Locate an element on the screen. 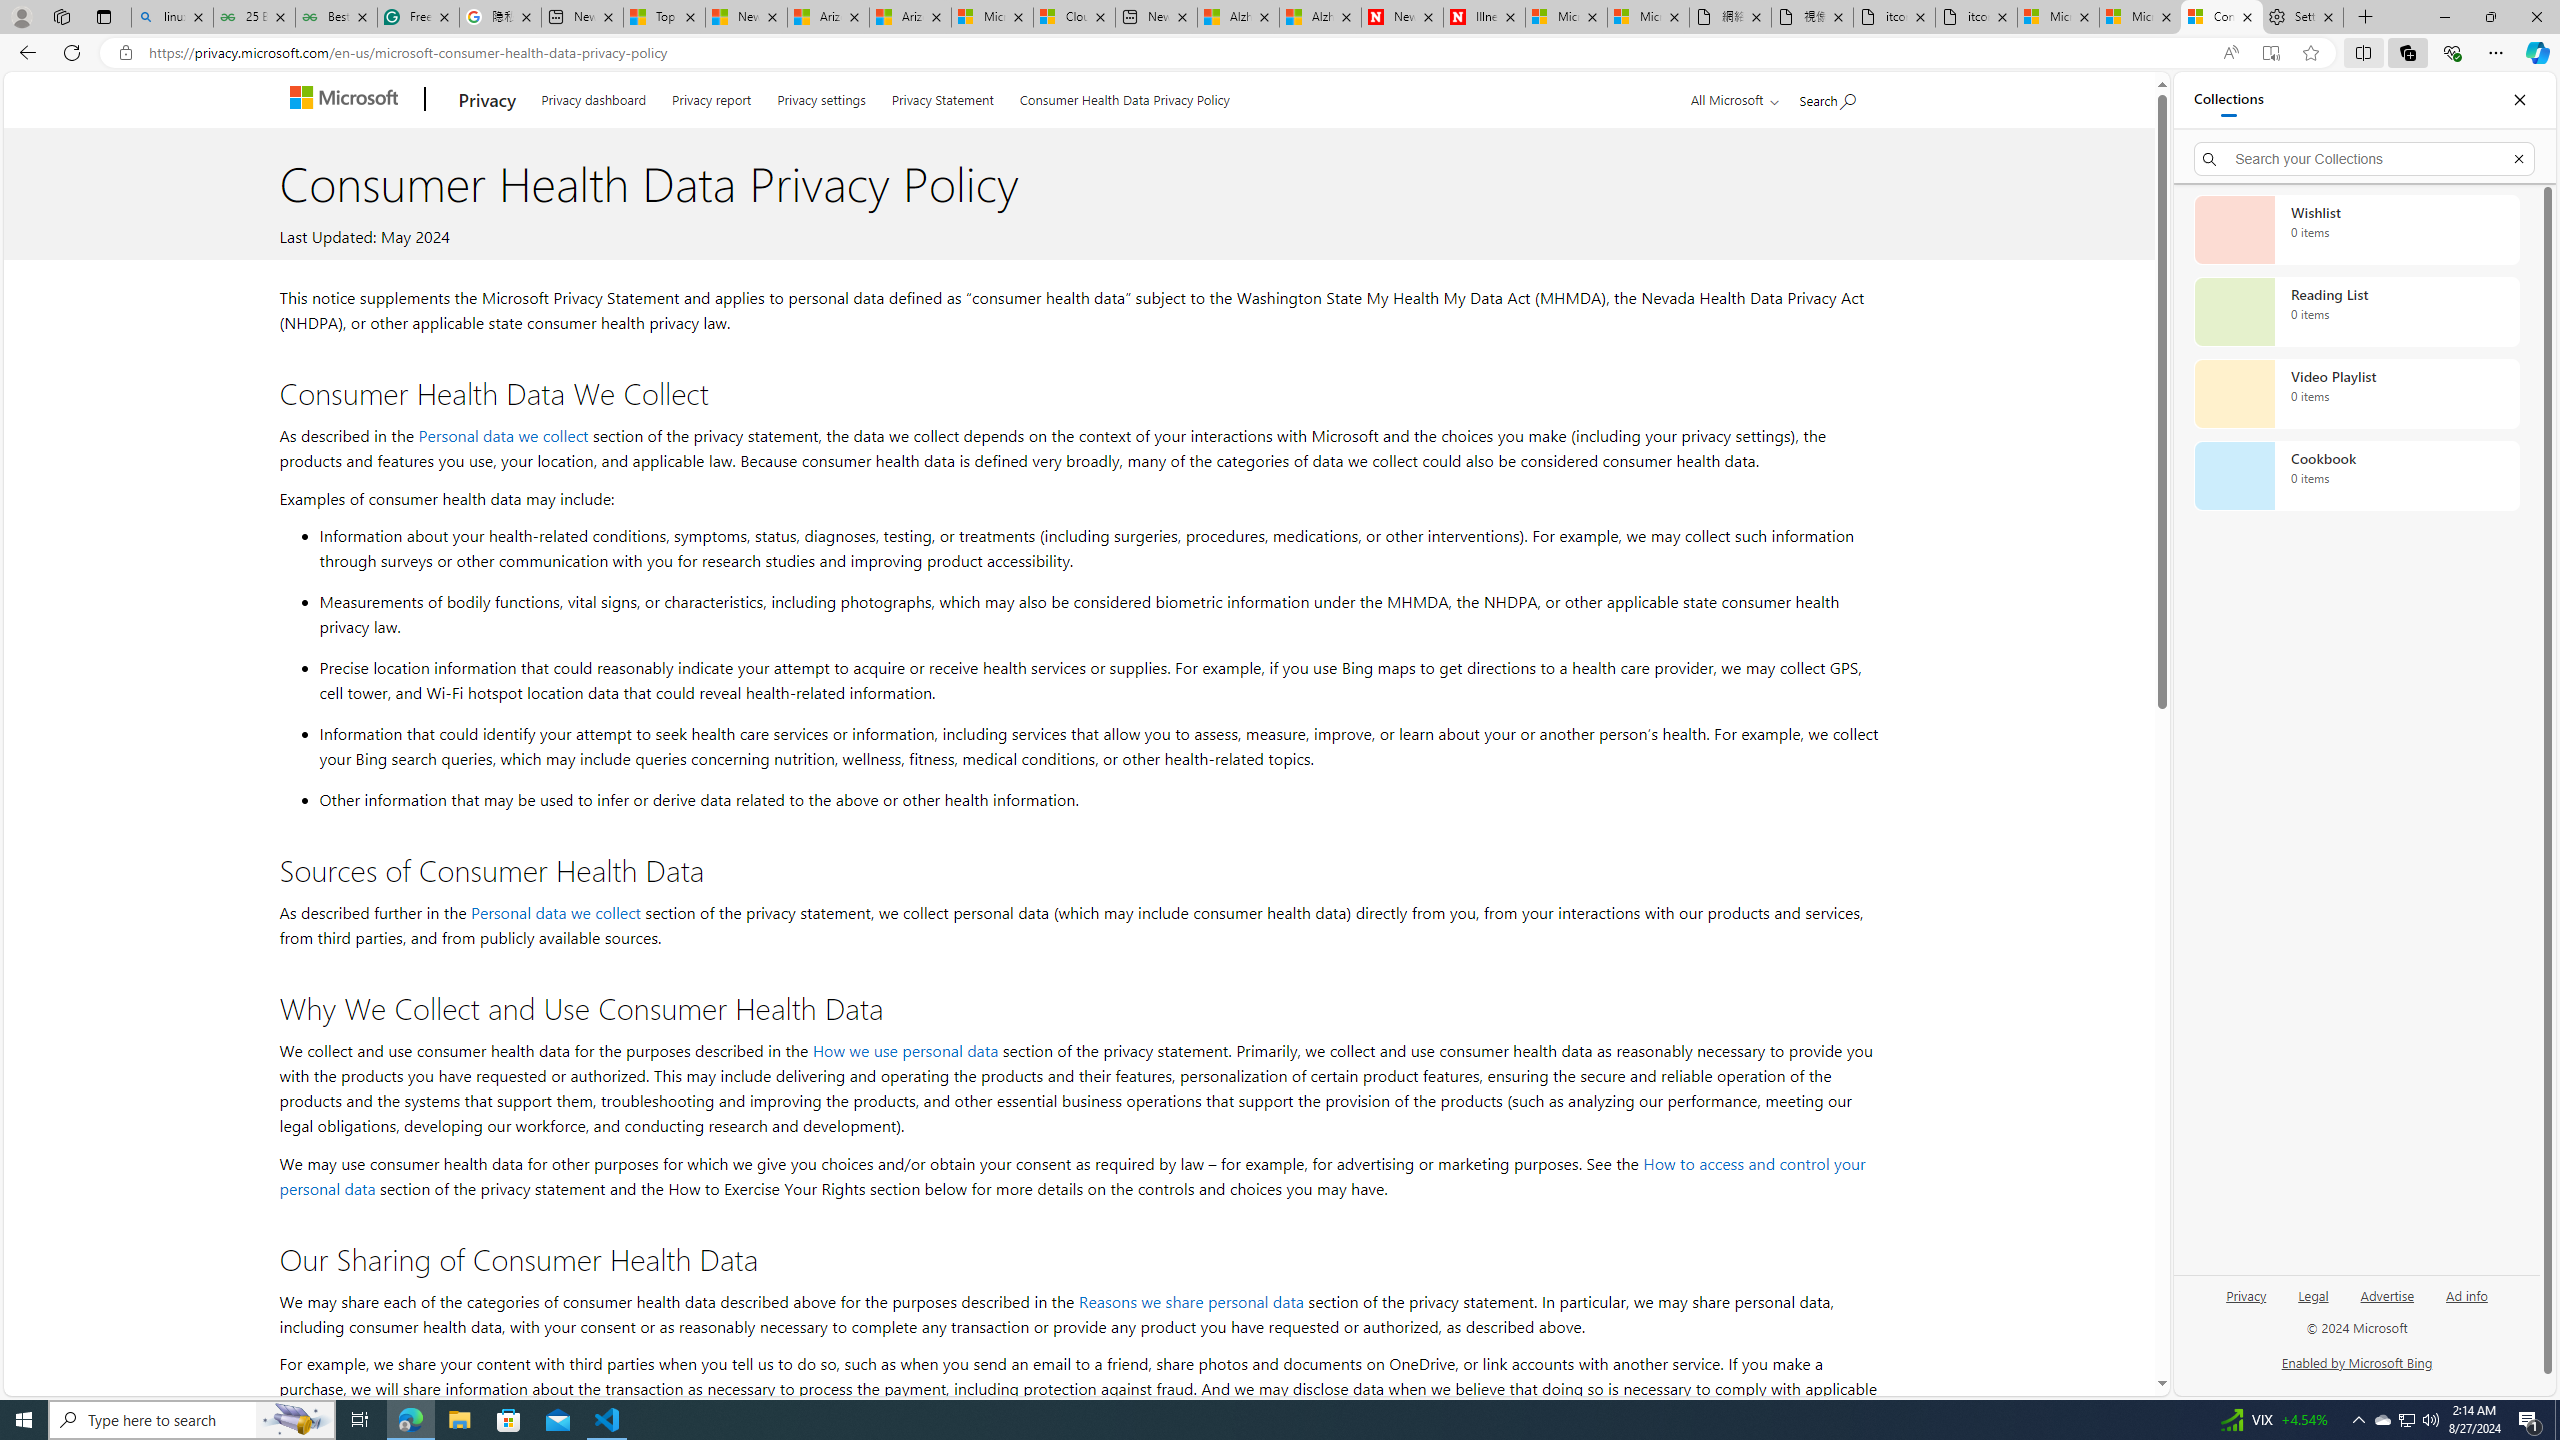  News - MSN is located at coordinates (746, 17).